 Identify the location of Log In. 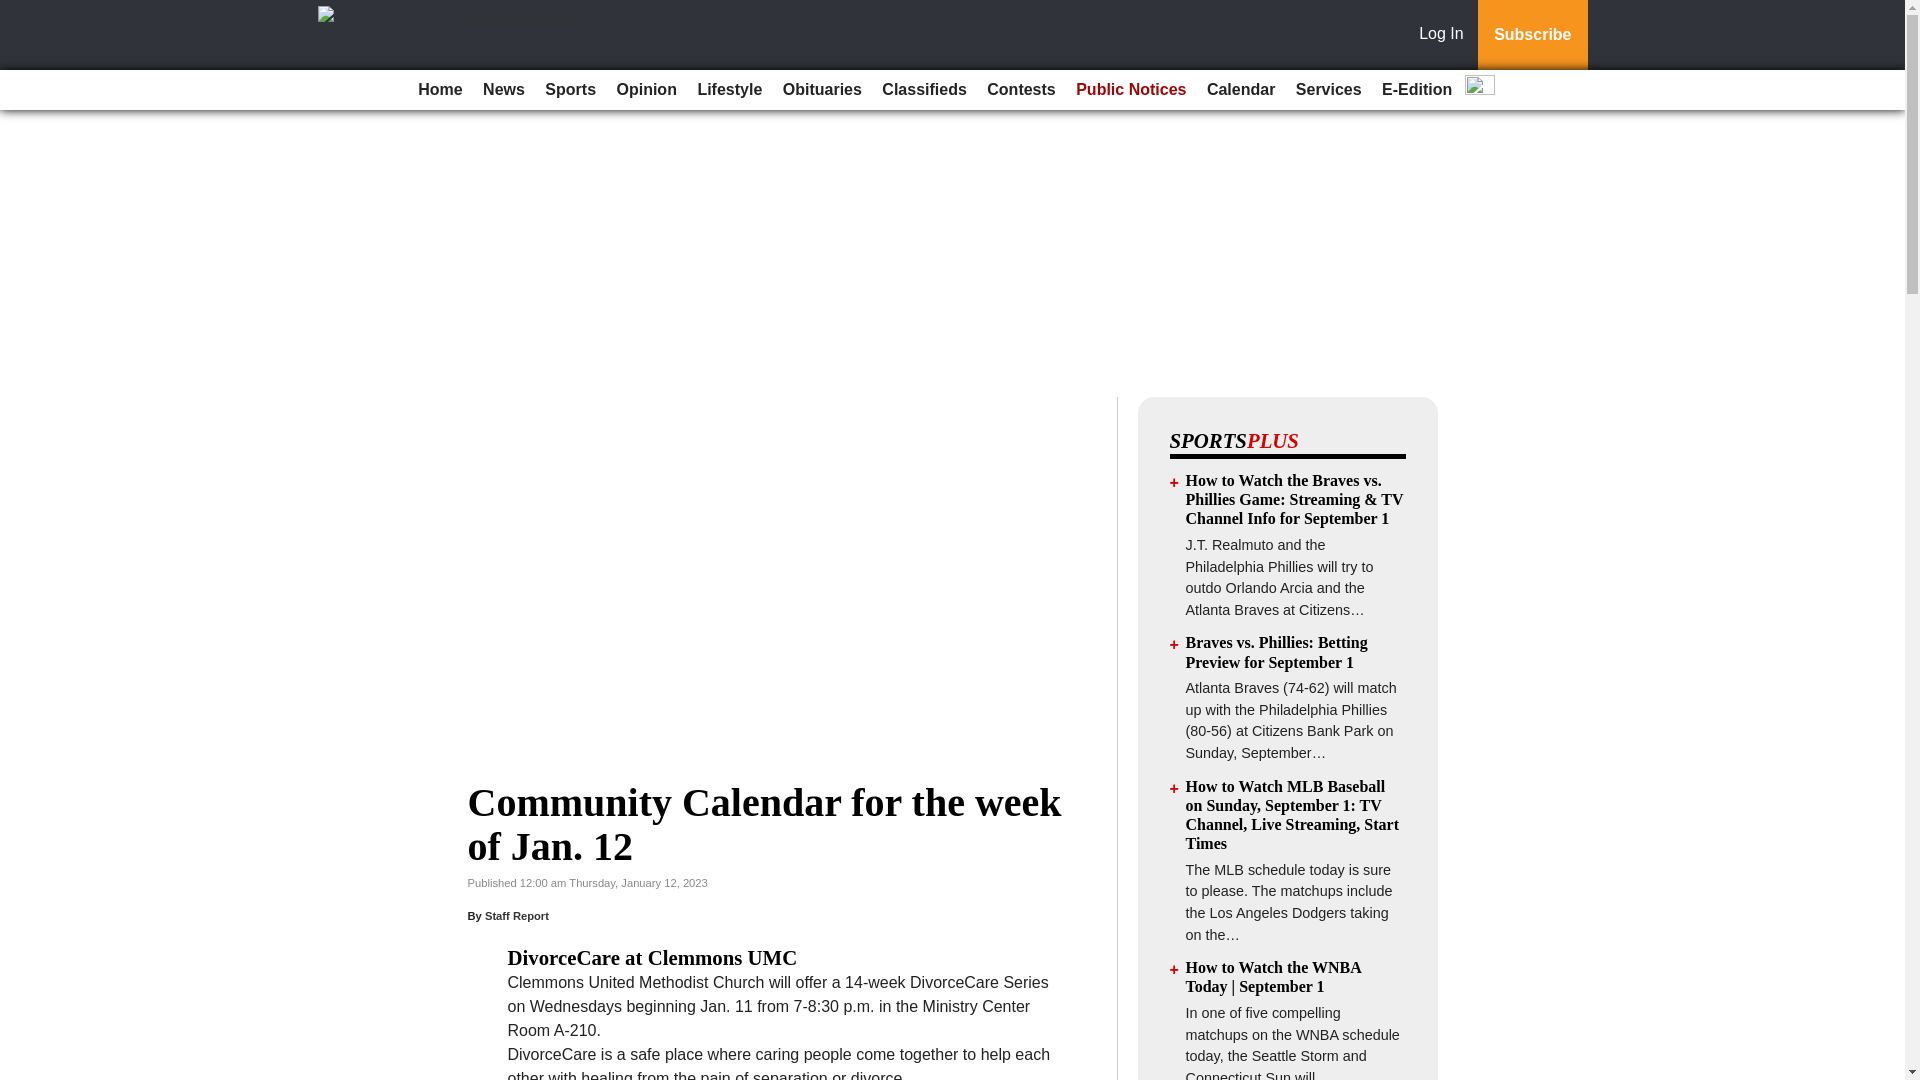
(1445, 35).